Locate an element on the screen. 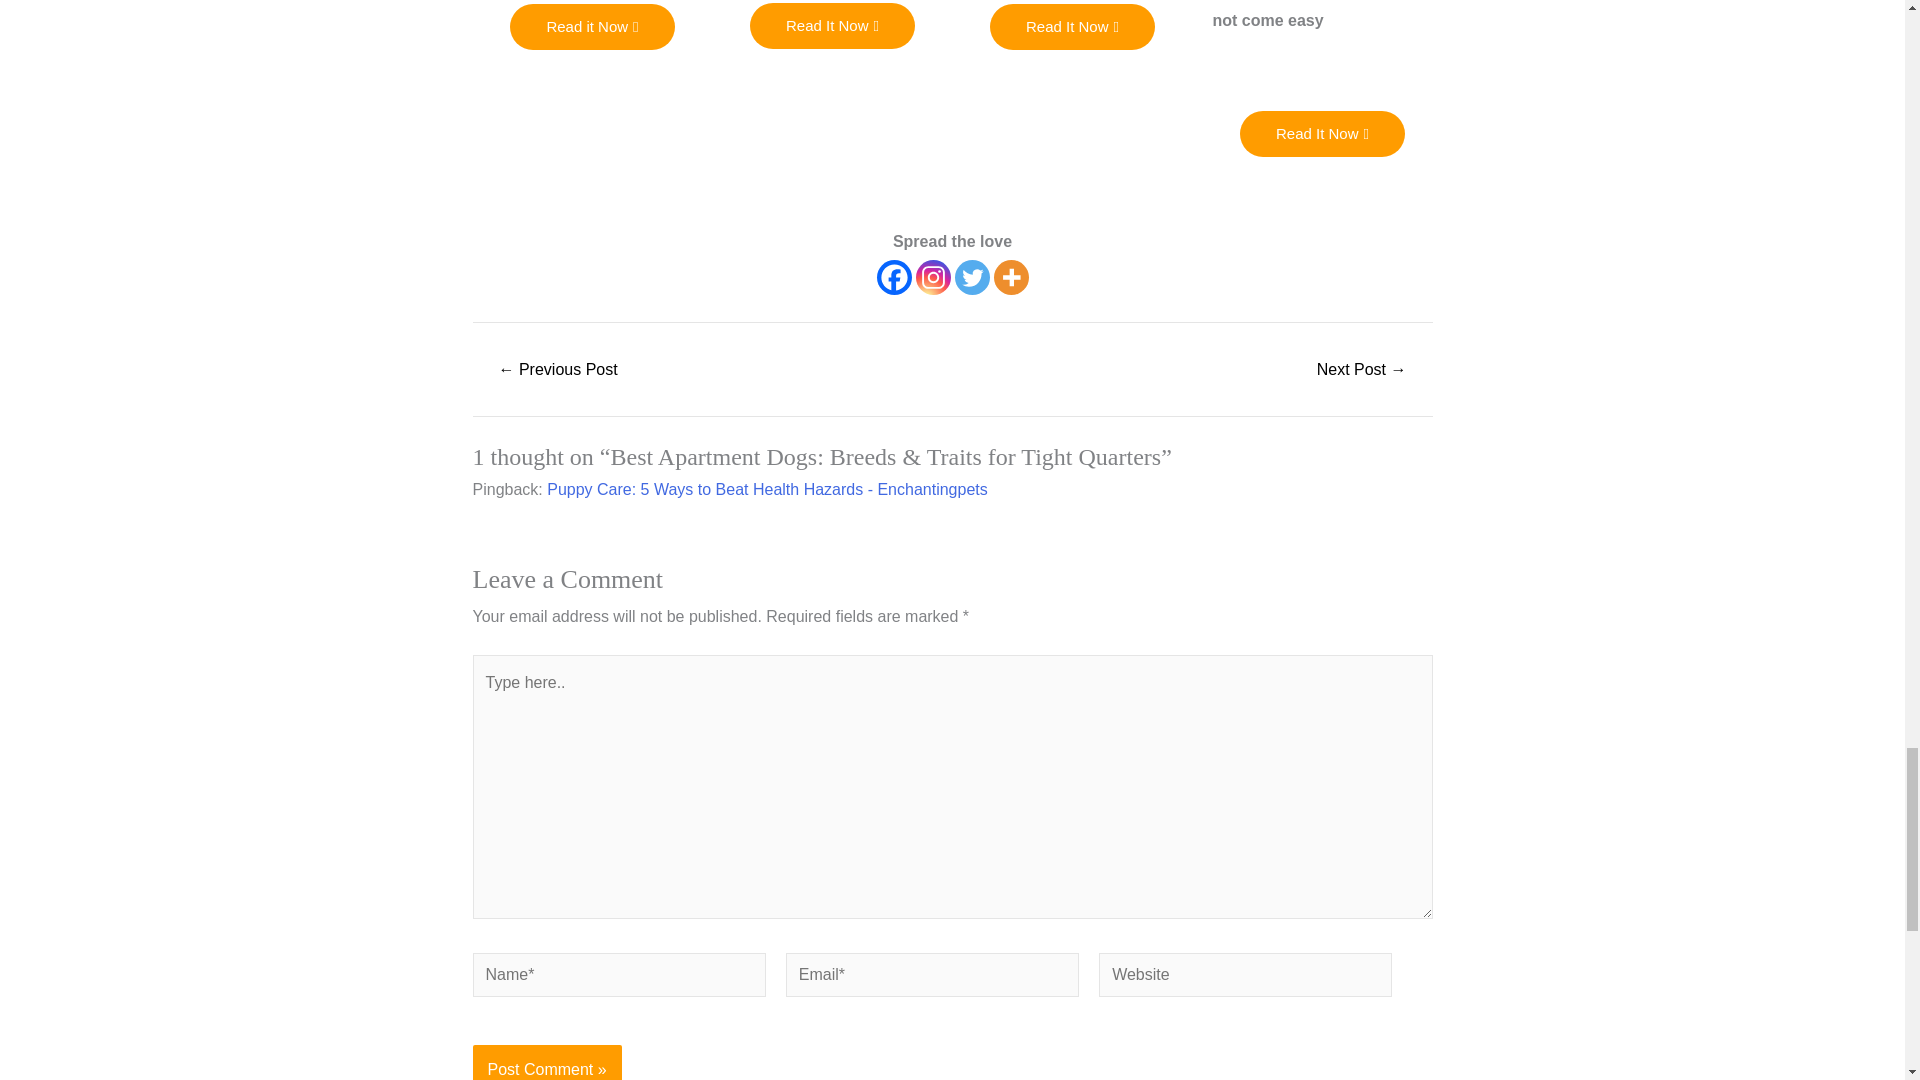 Image resolution: width=1920 pixels, height=1080 pixels. Facebook is located at coordinates (892, 277).